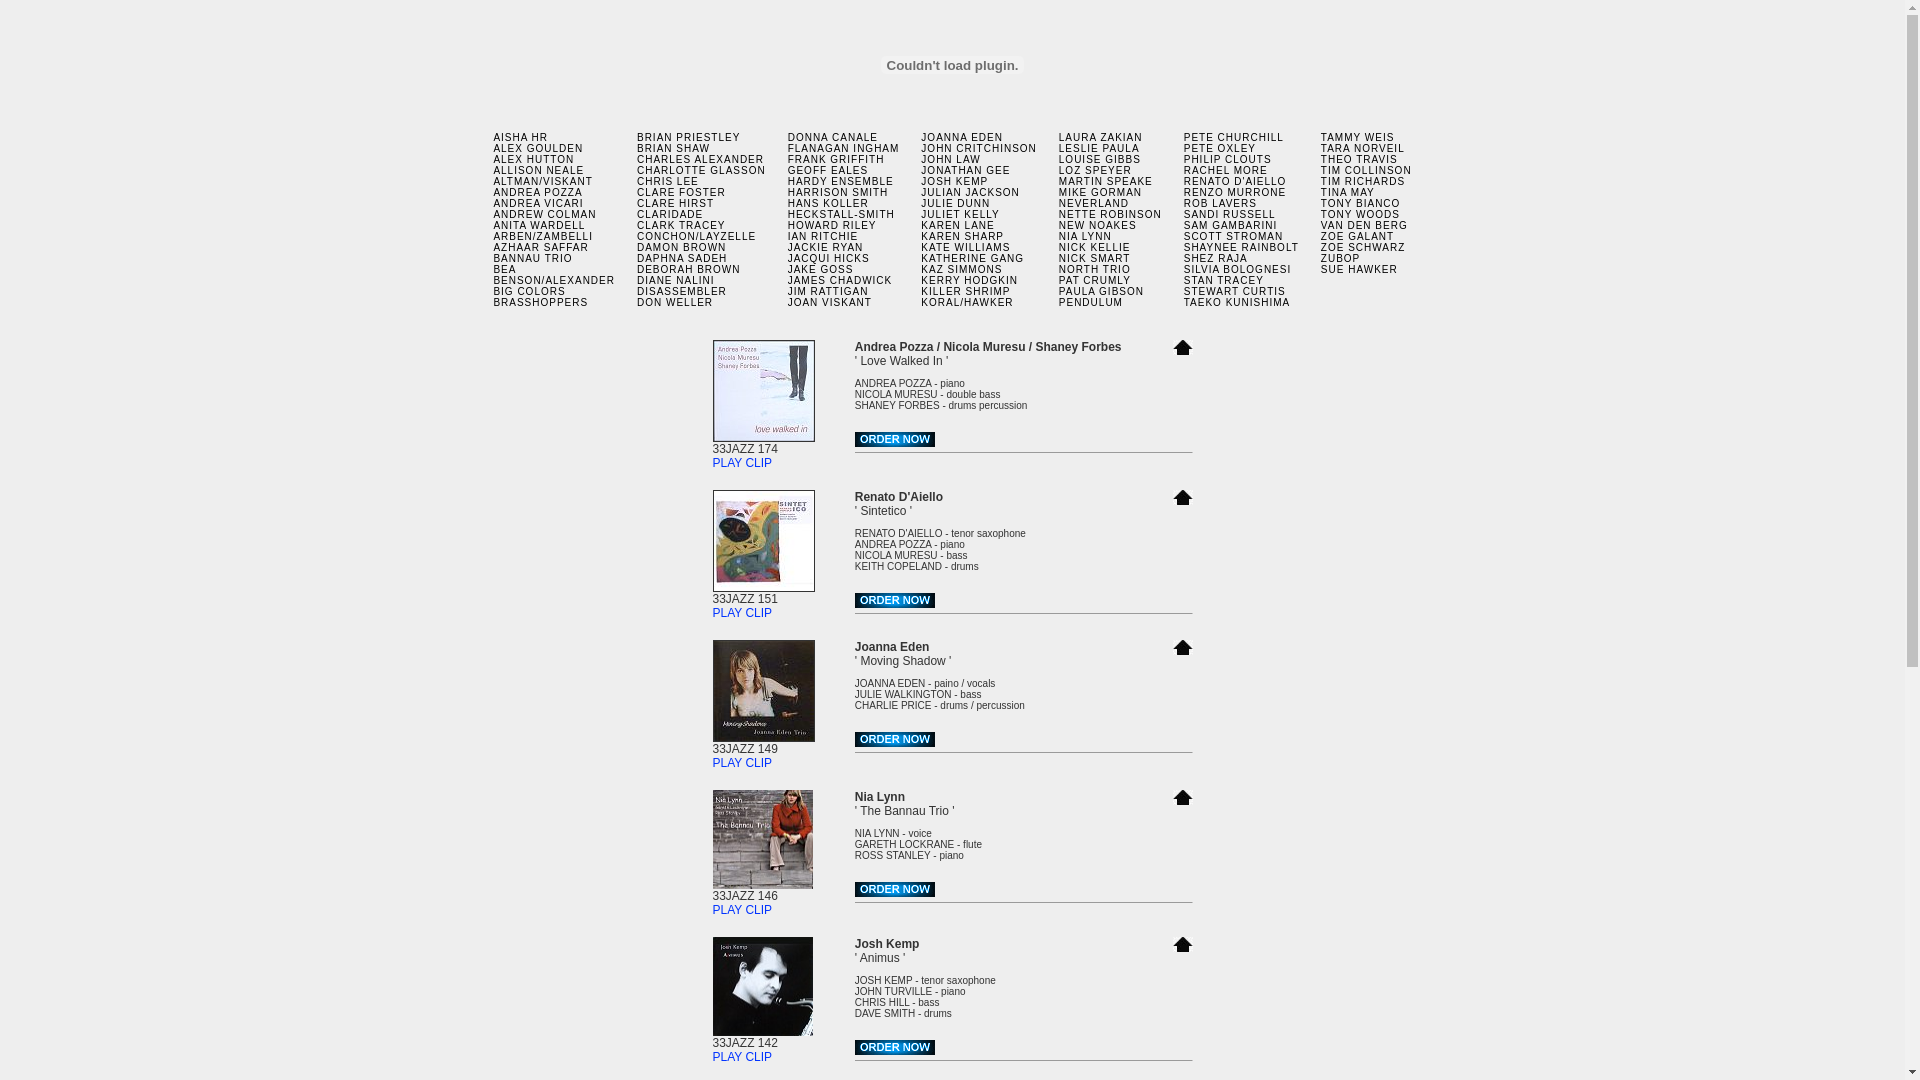  What do you see at coordinates (965, 248) in the screenshot?
I see `KATE WILLIAMS` at bounding box center [965, 248].